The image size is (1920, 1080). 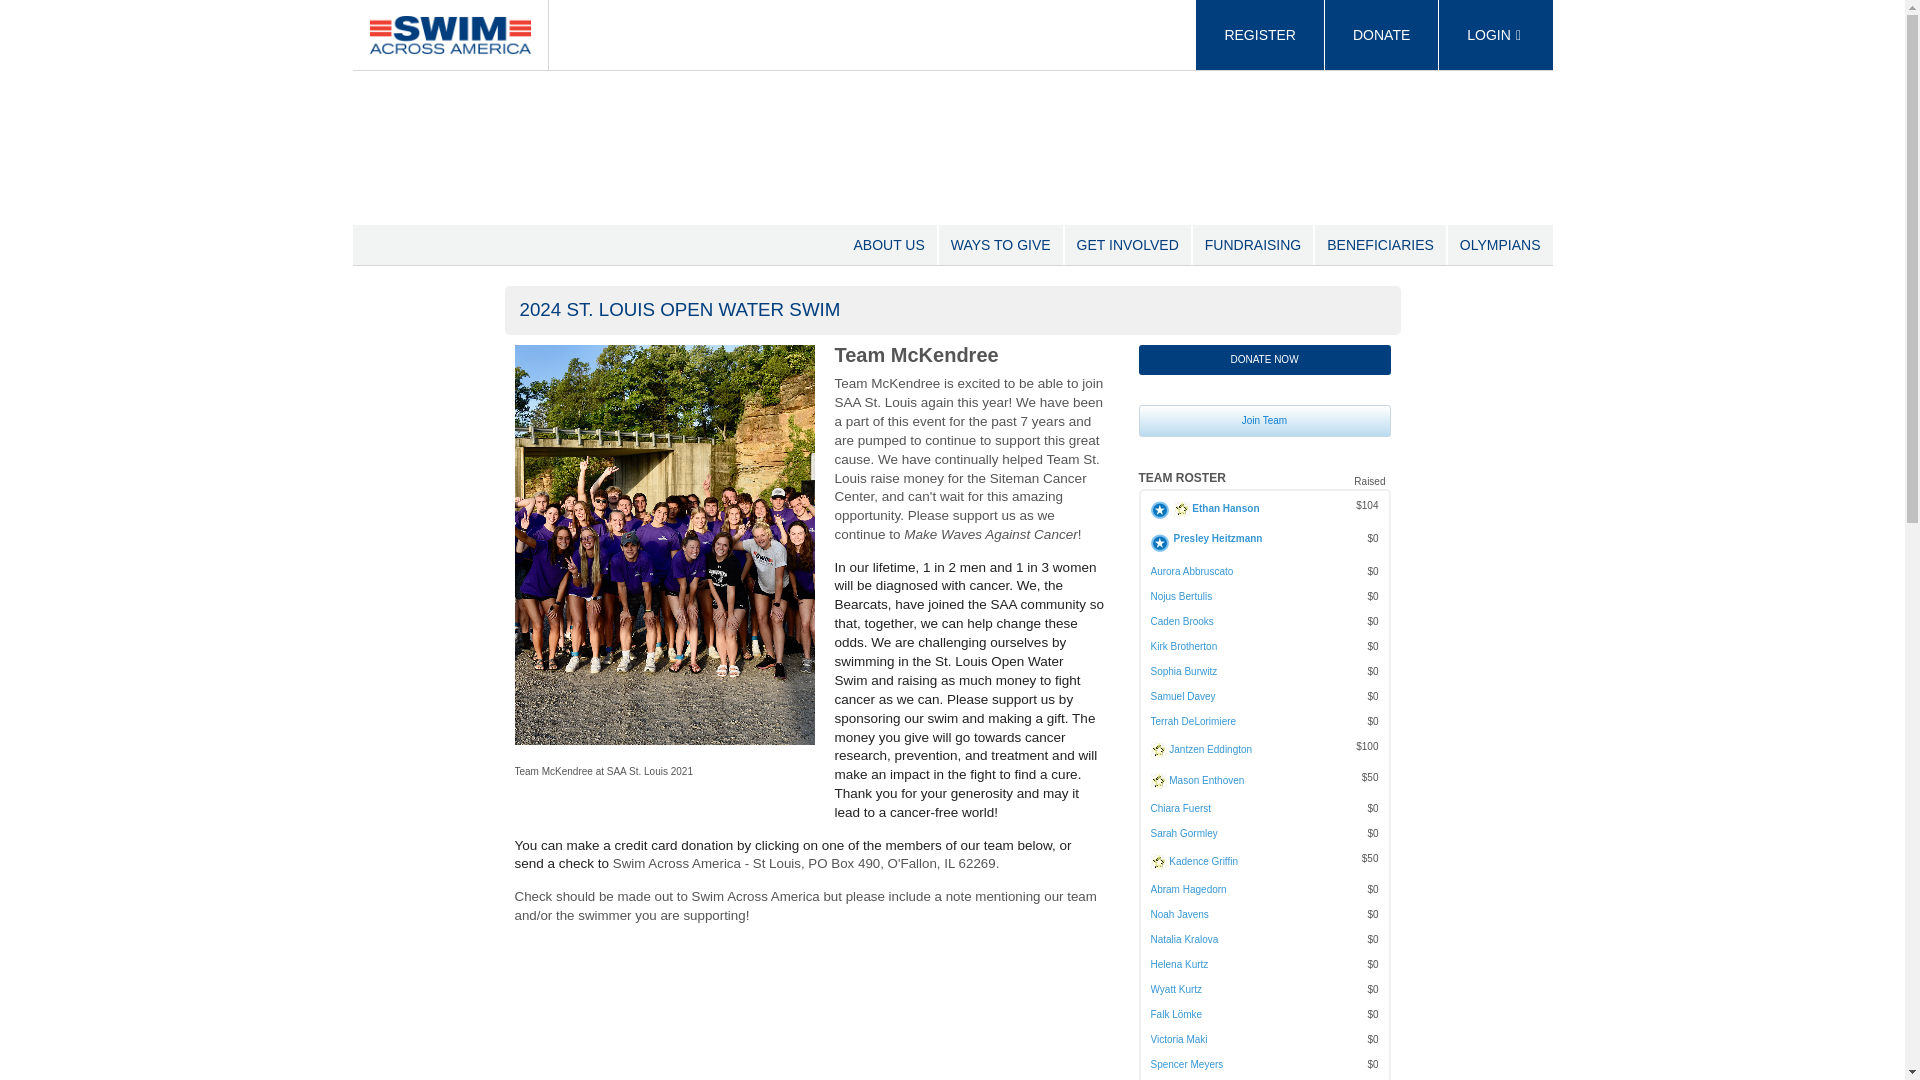 I want to click on Fundraiser Kickstarter, so click(x=1158, y=862).